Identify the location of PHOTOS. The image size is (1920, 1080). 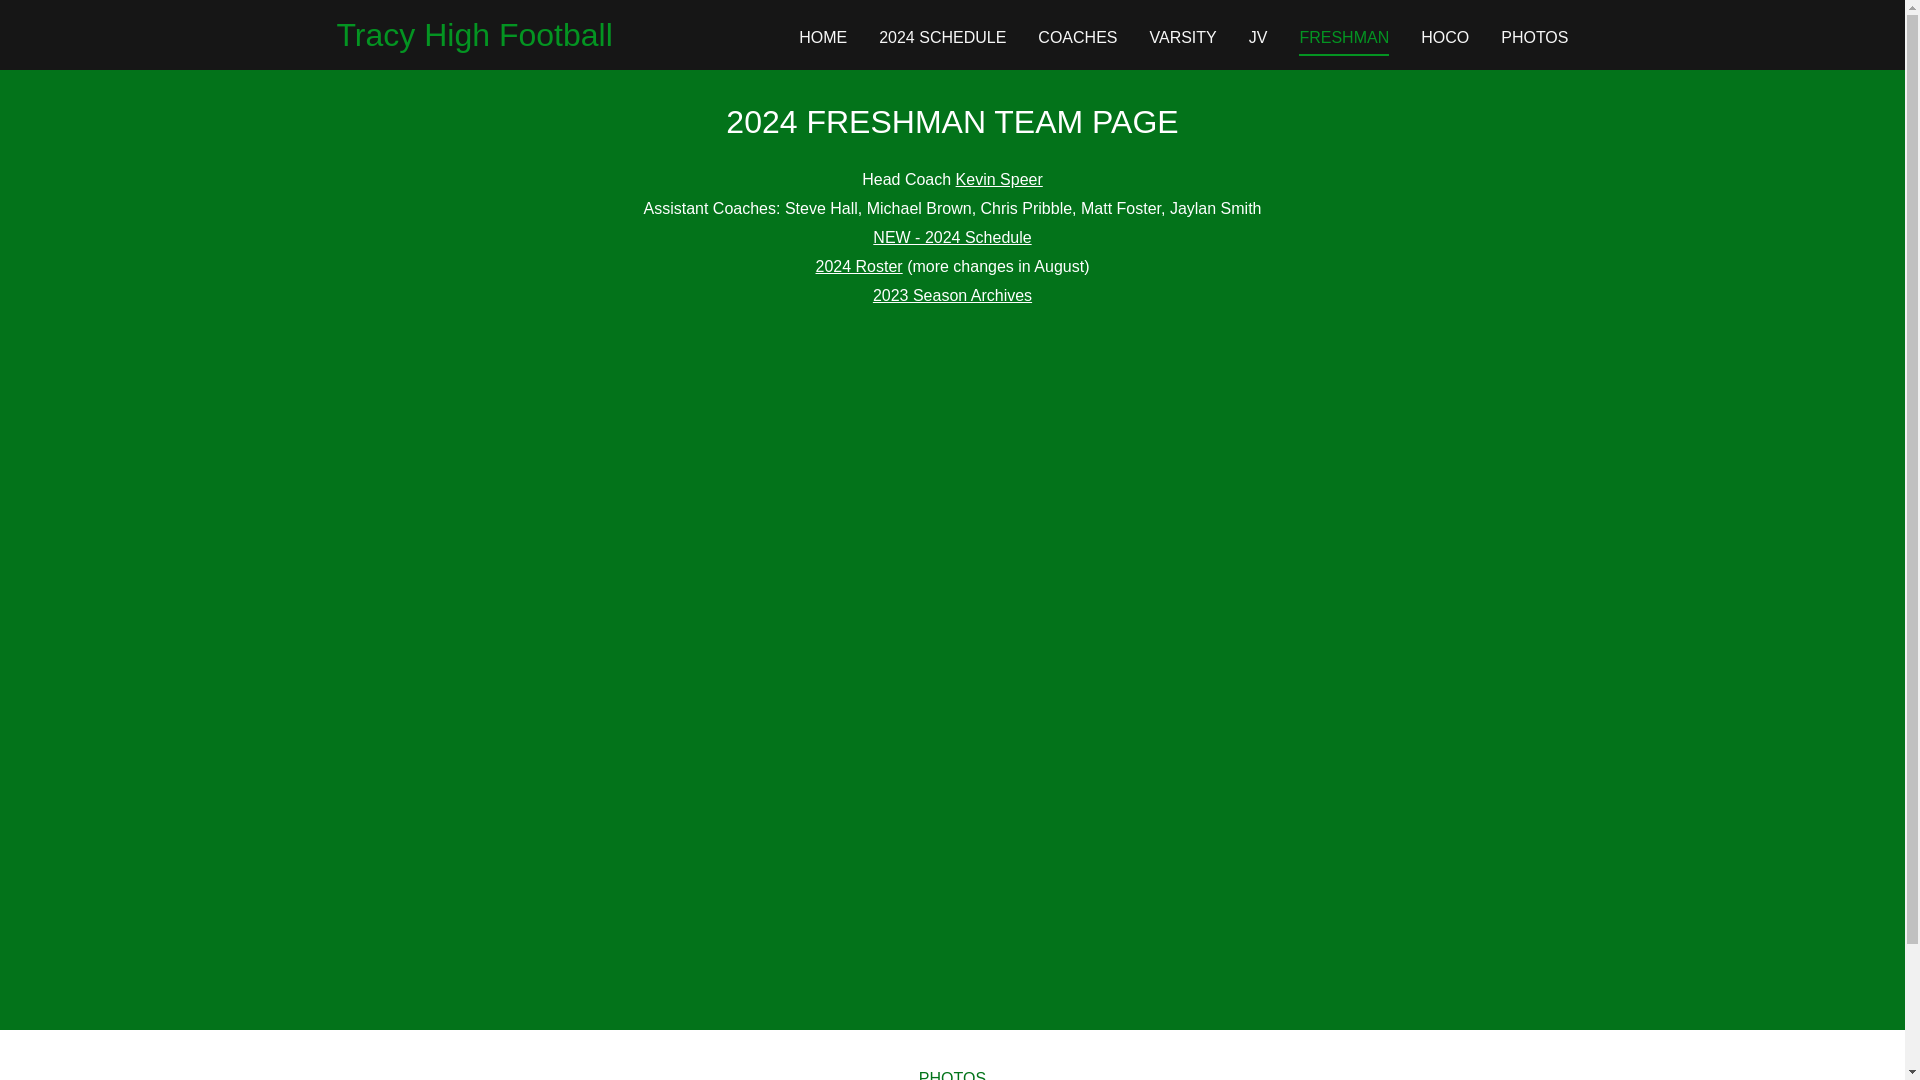
(1534, 37).